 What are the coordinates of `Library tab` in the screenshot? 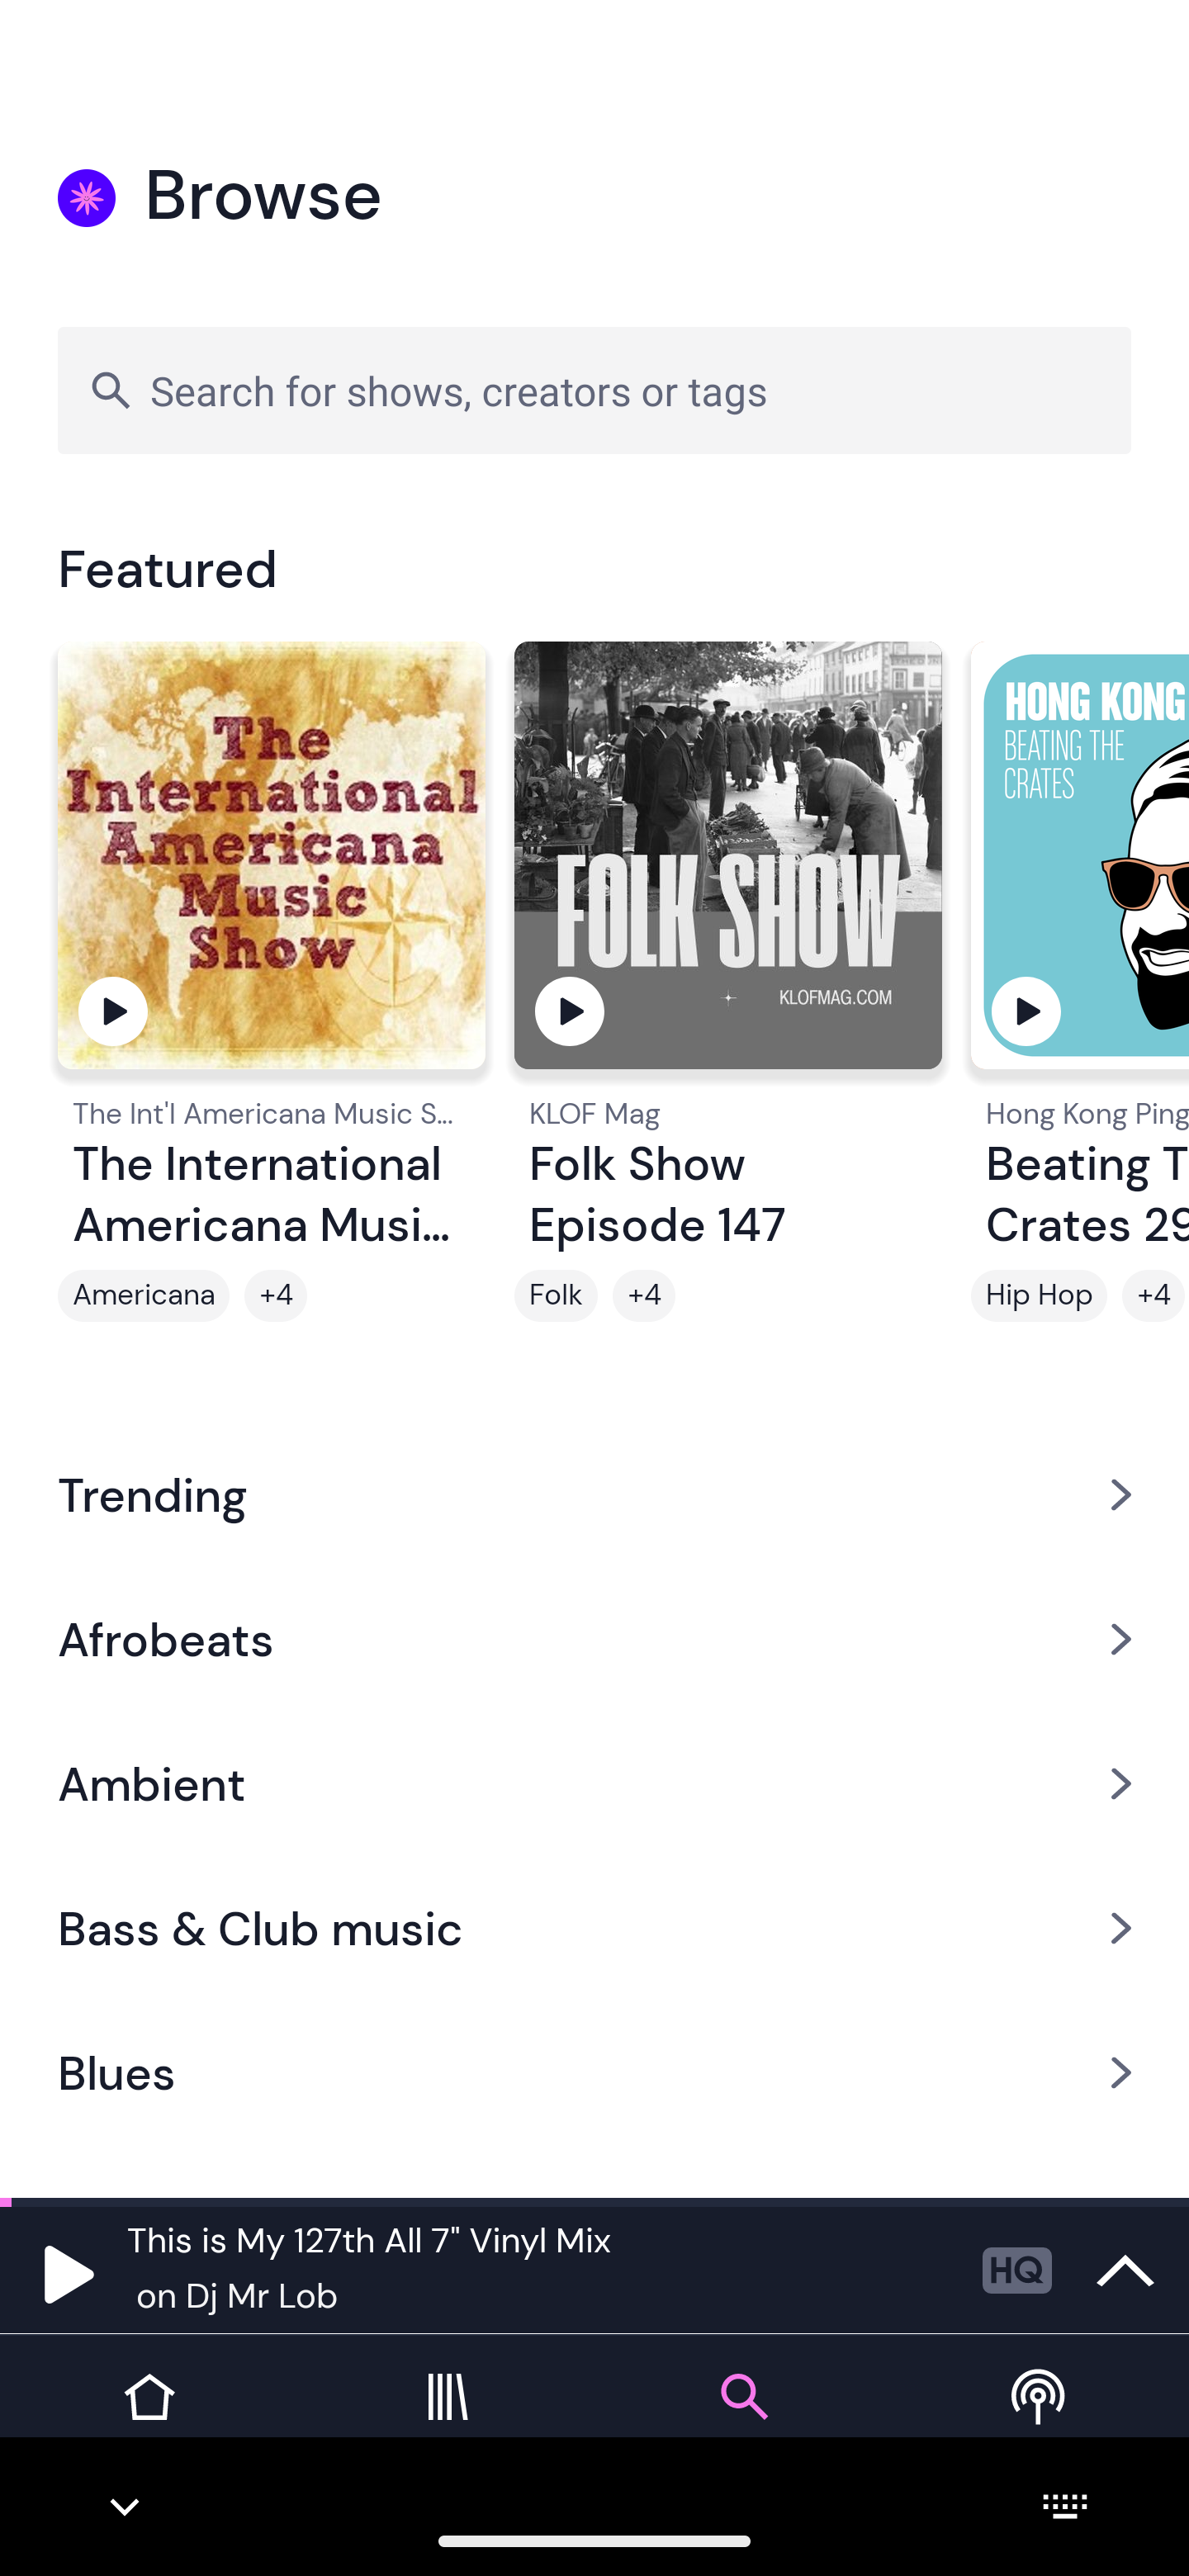 It's located at (446, 2421).